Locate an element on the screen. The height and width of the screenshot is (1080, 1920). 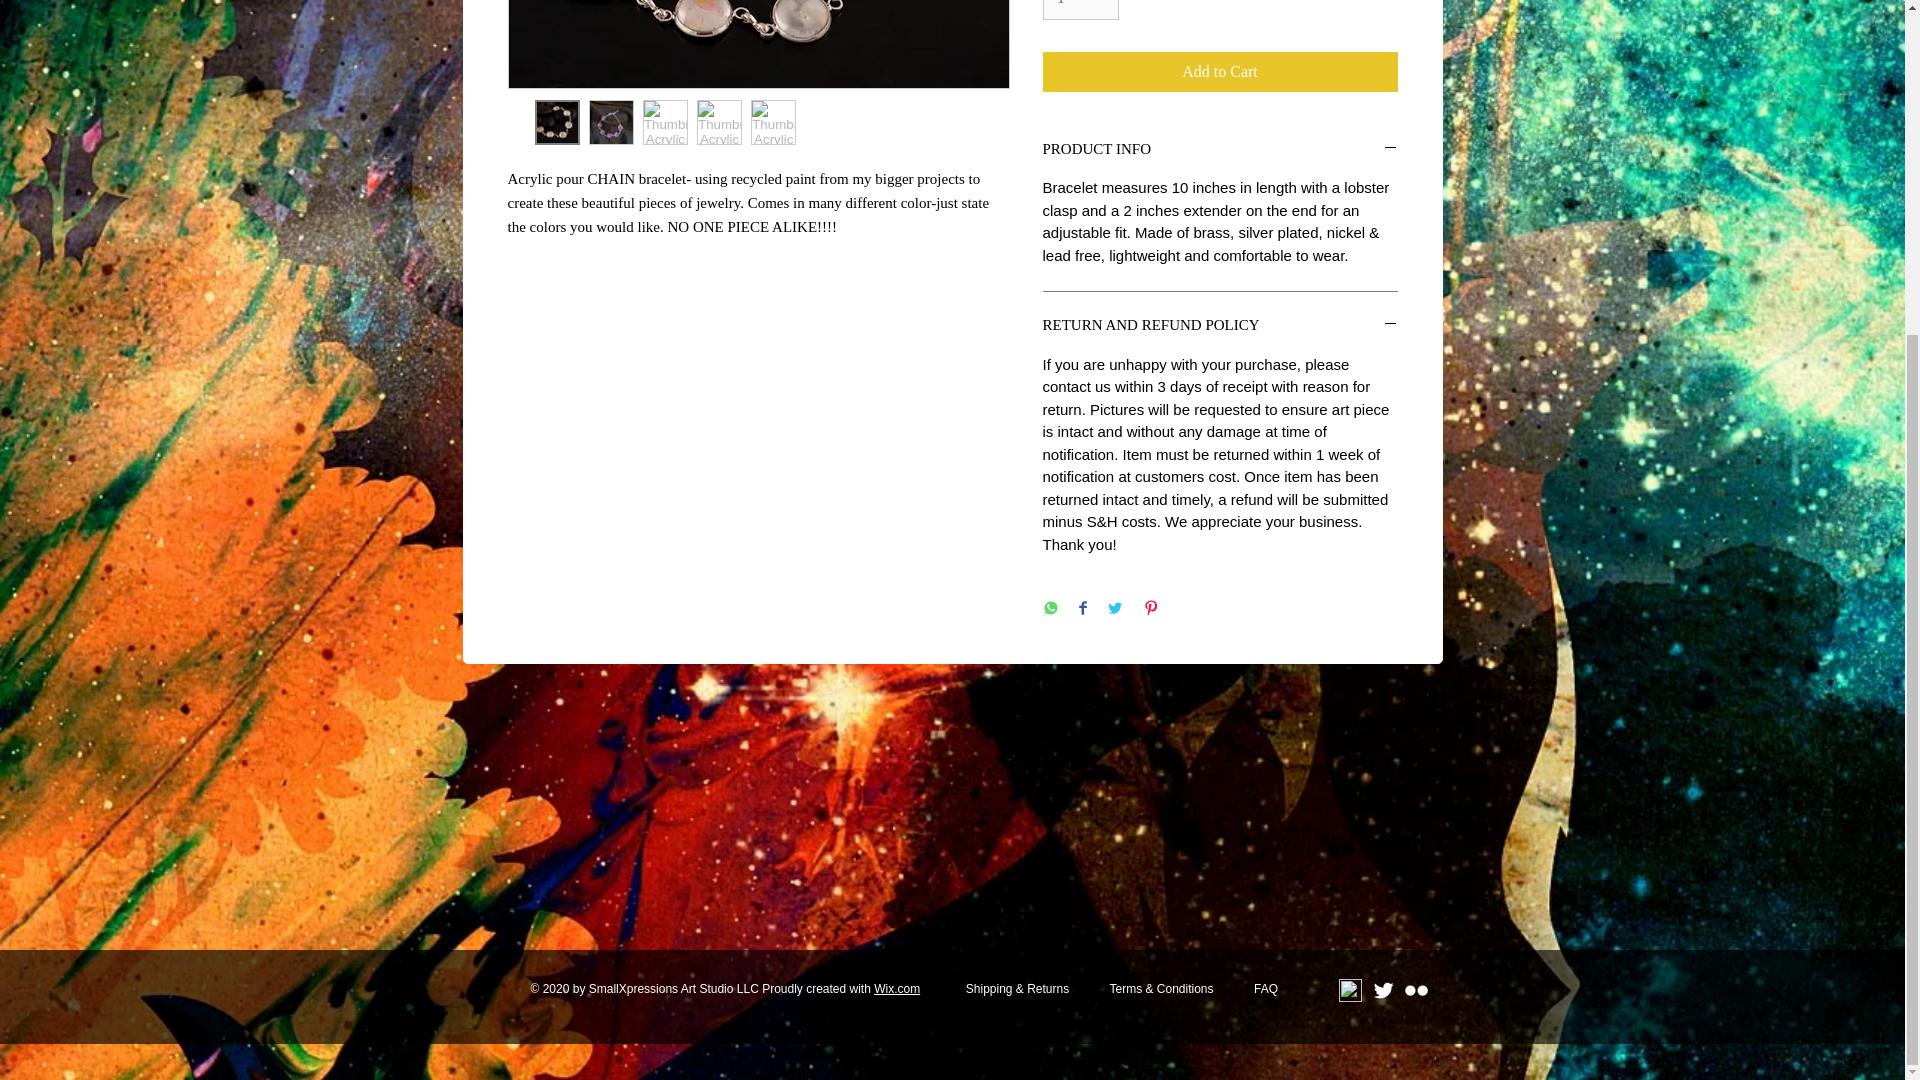
Add to Cart is located at coordinates (1220, 71).